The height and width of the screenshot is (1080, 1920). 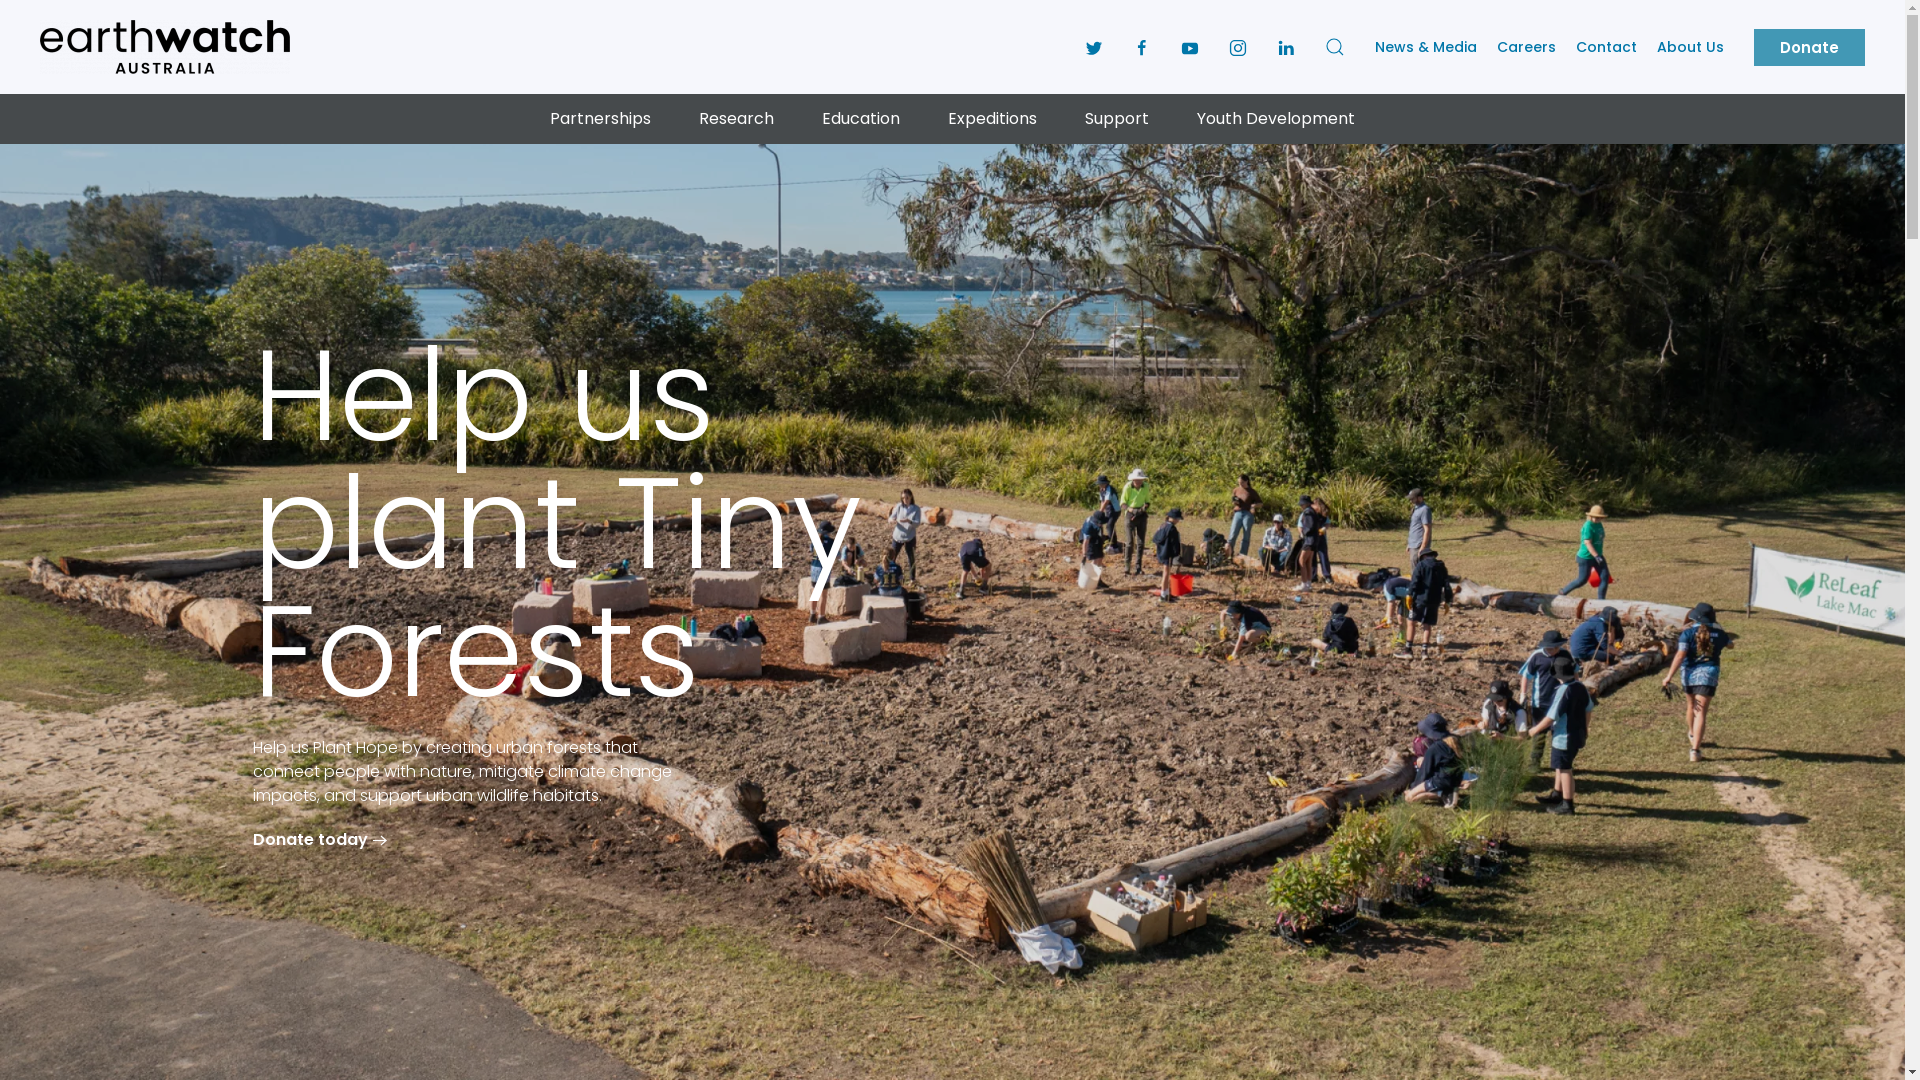 I want to click on Donate, so click(x=1810, y=46).